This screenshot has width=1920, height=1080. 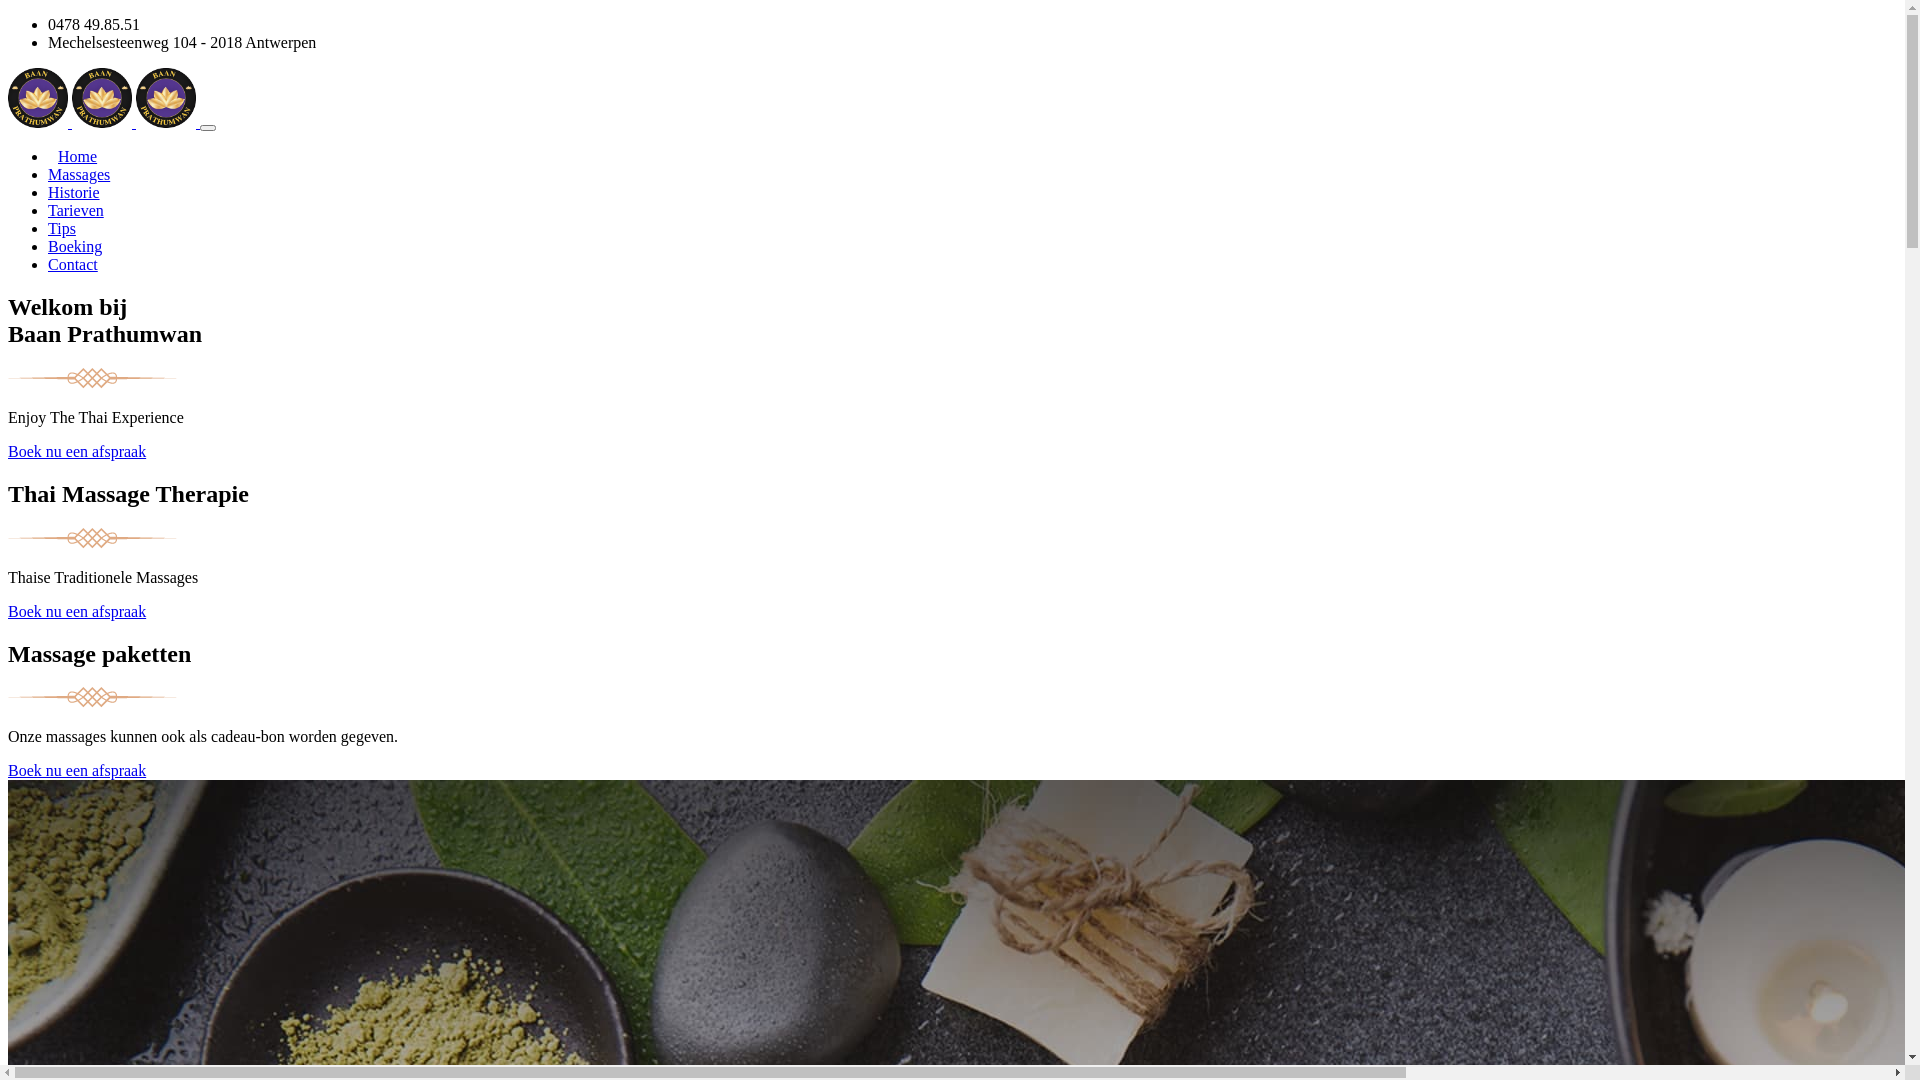 What do you see at coordinates (79, 174) in the screenshot?
I see `Massages` at bounding box center [79, 174].